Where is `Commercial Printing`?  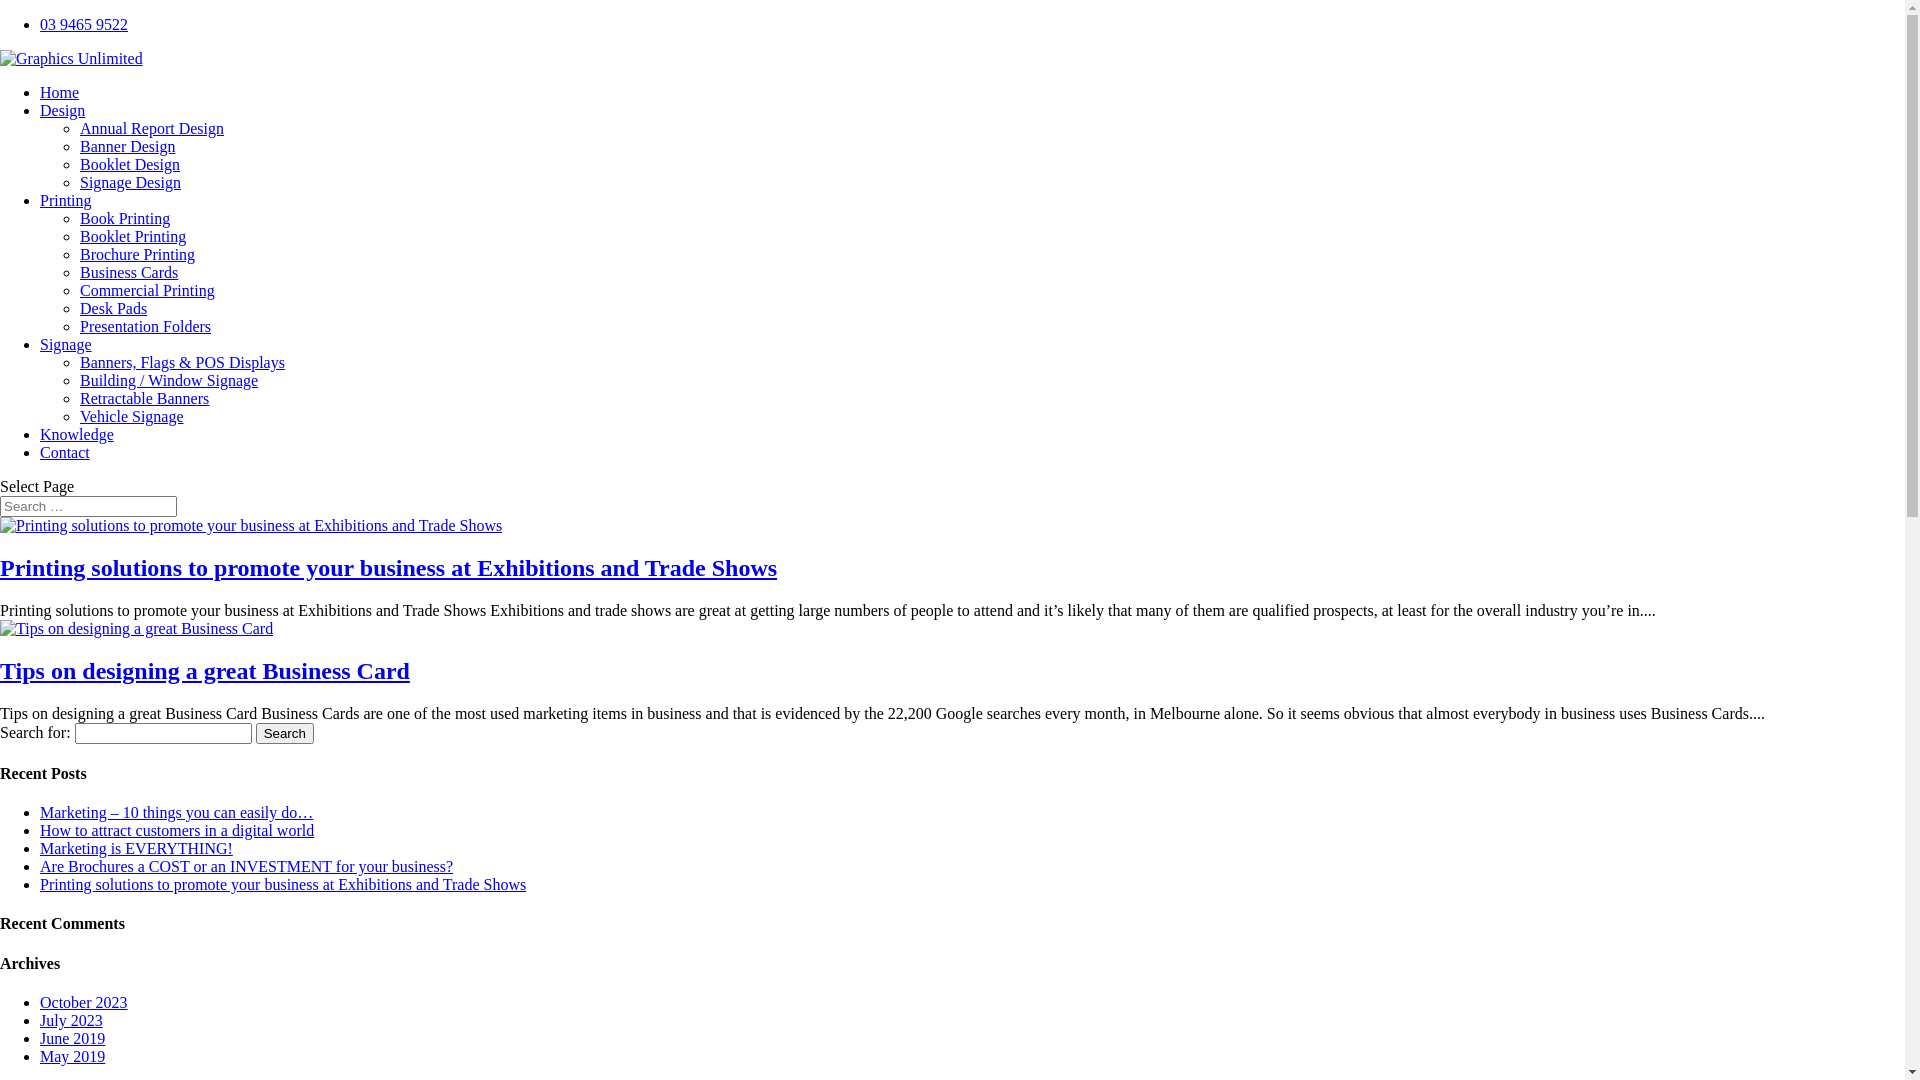
Commercial Printing is located at coordinates (148, 290).